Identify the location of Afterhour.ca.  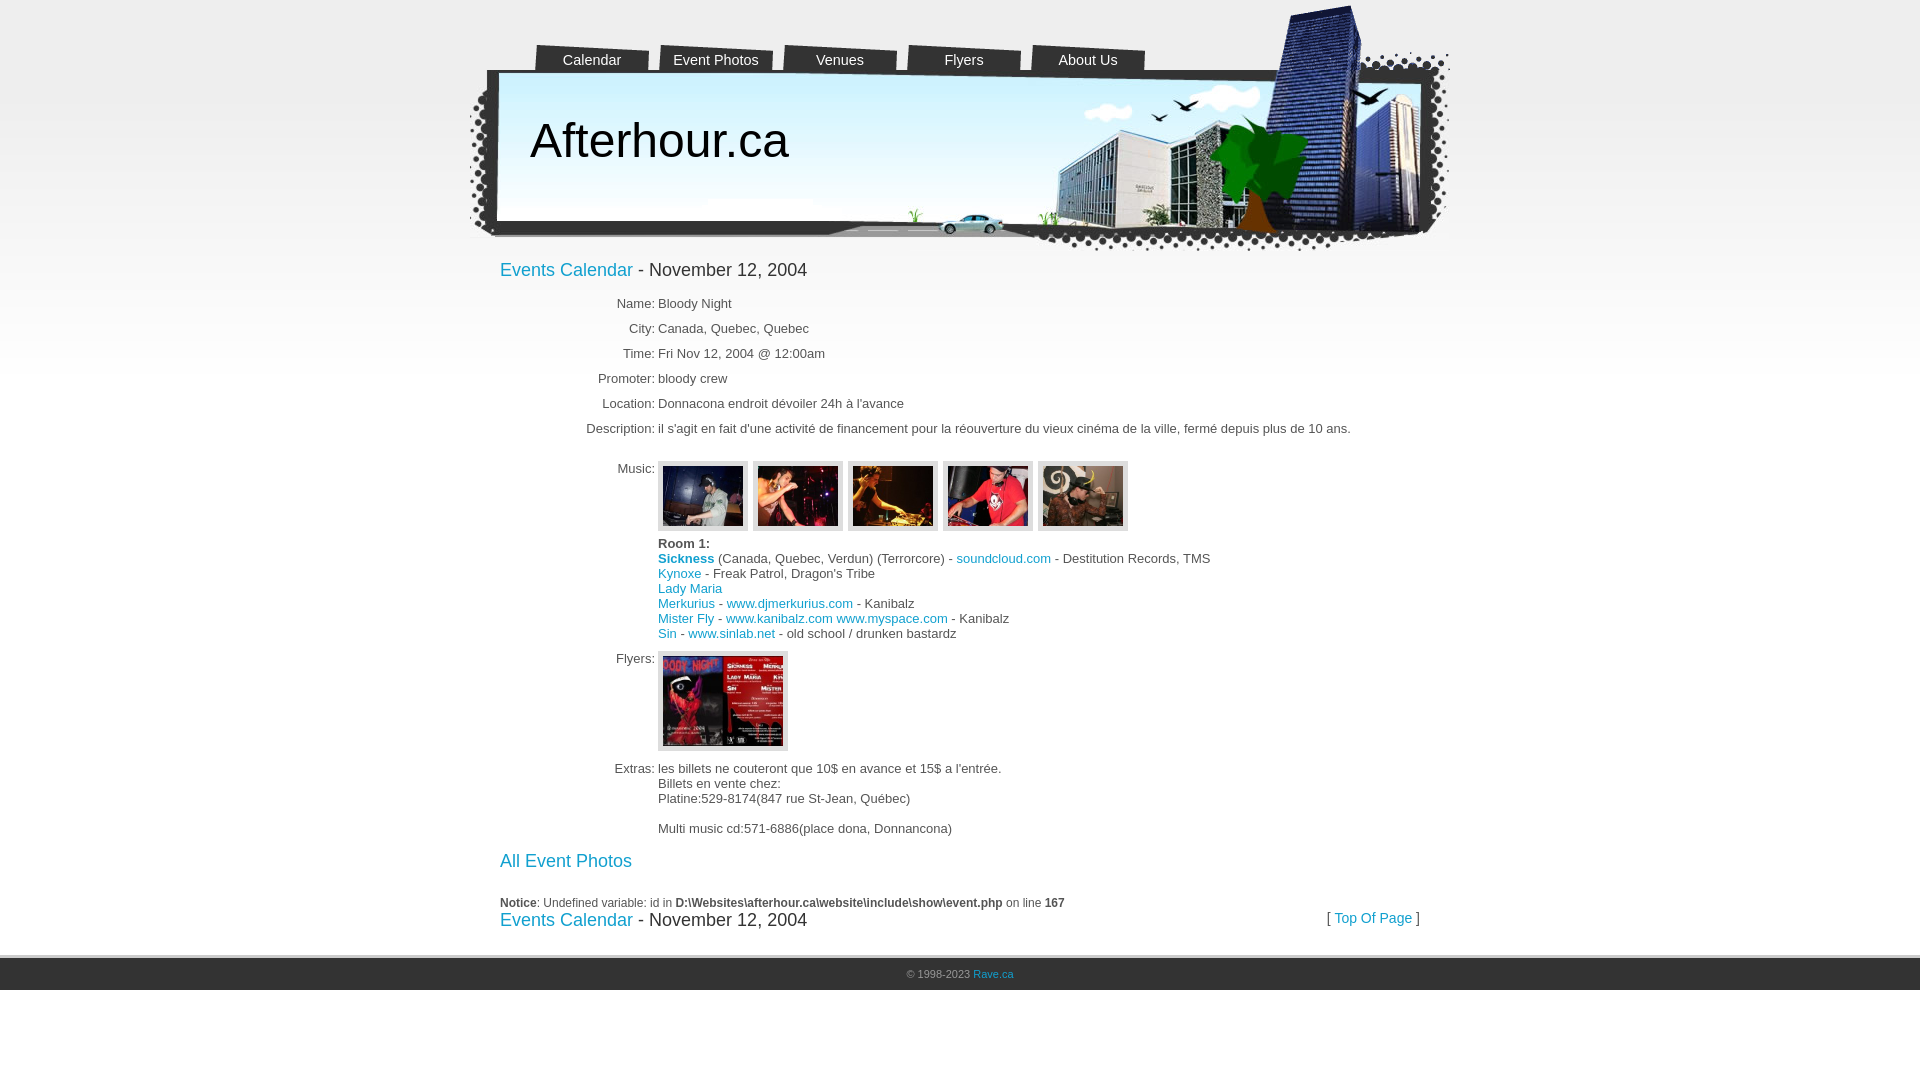
(660, 140).